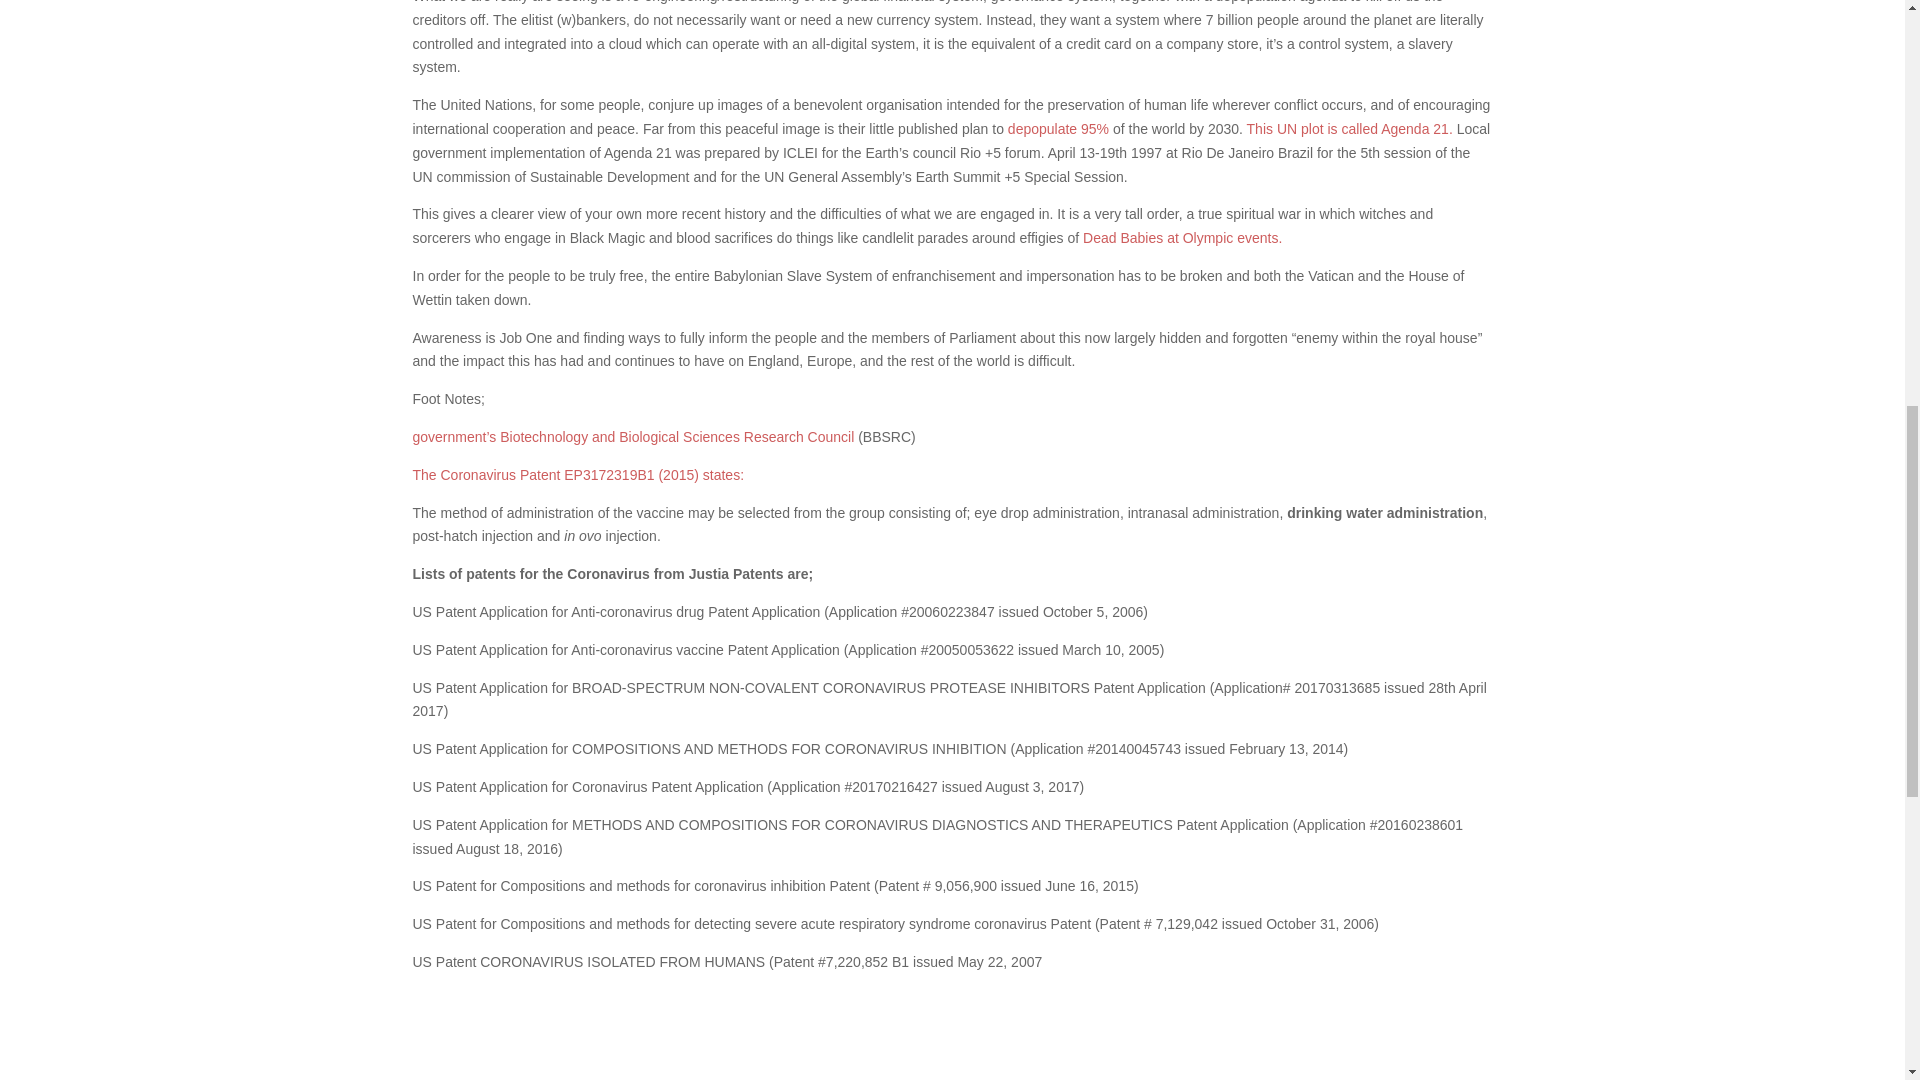  What do you see at coordinates (1182, 238) in the screenshot?
I see `Dead Babies at Olympic events.` at bounding box center [1182, 238].